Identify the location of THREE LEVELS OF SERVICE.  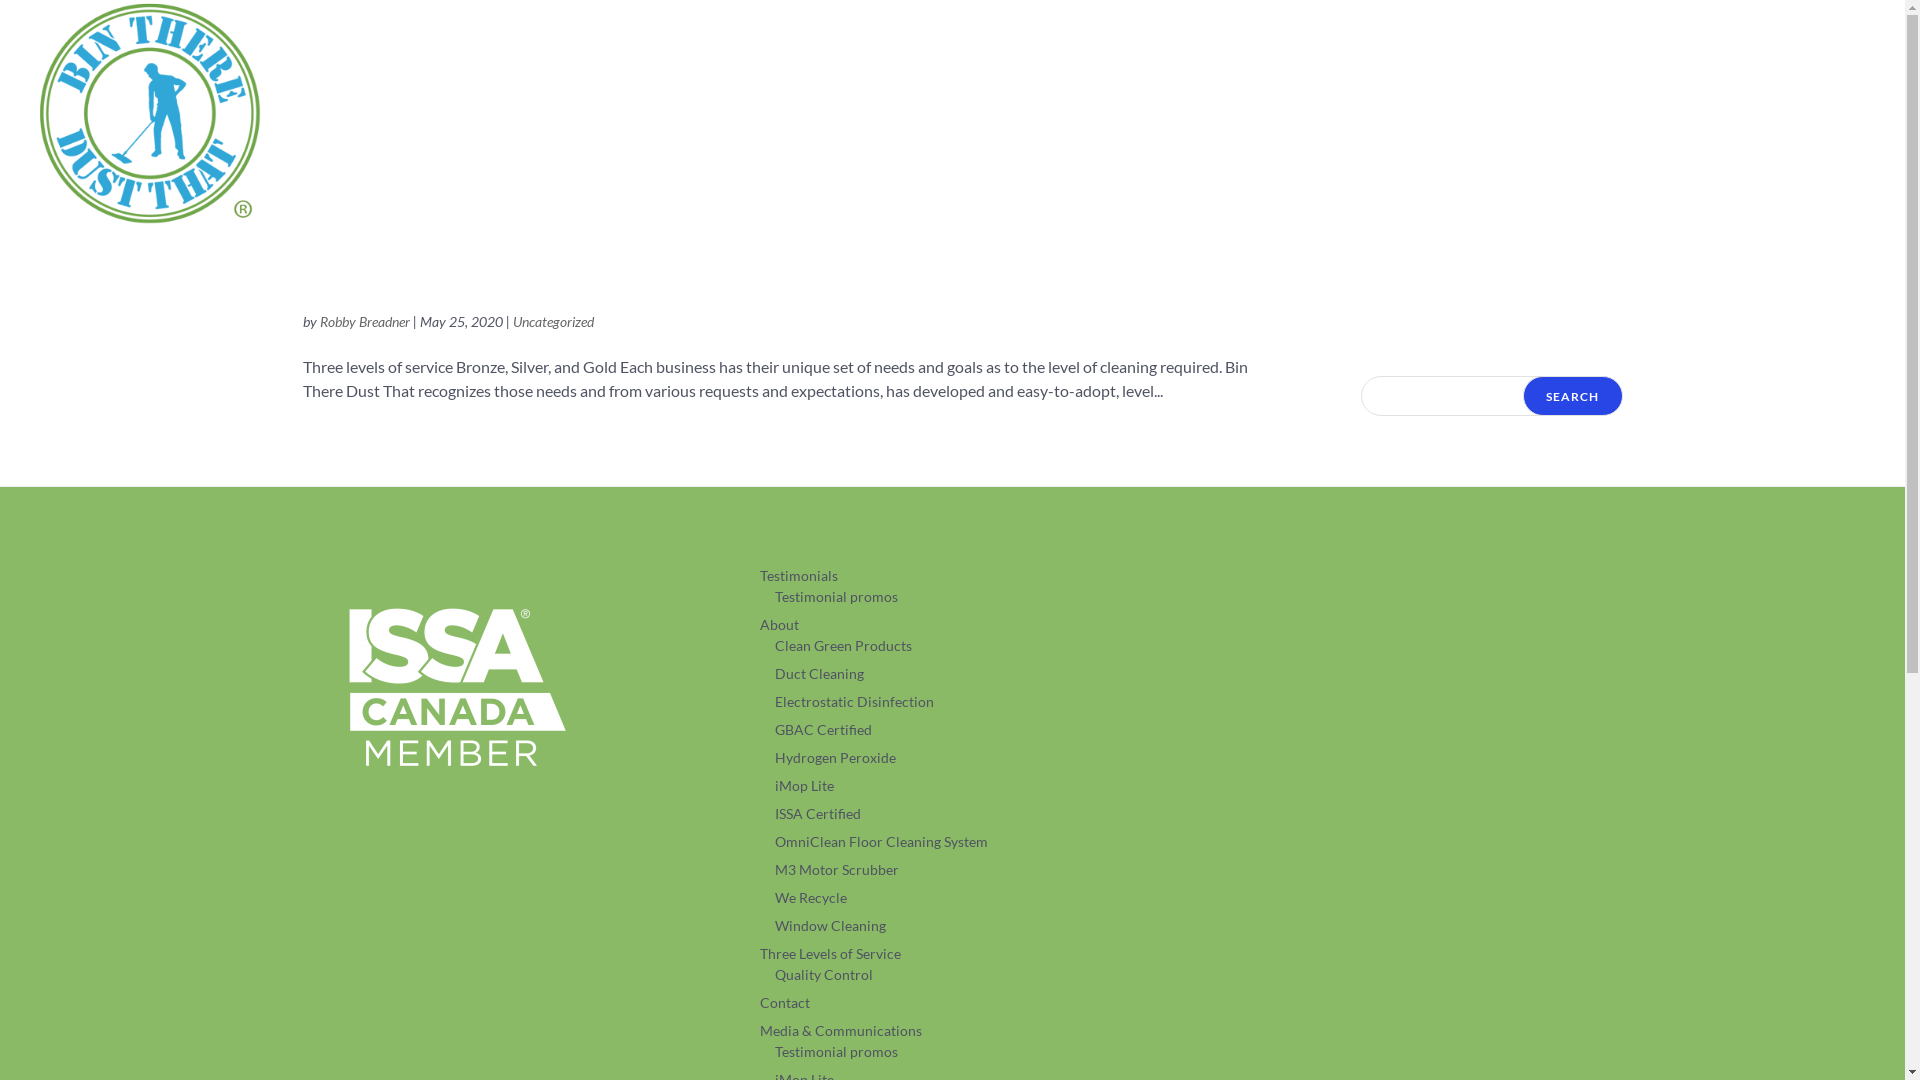
(1341, 119).